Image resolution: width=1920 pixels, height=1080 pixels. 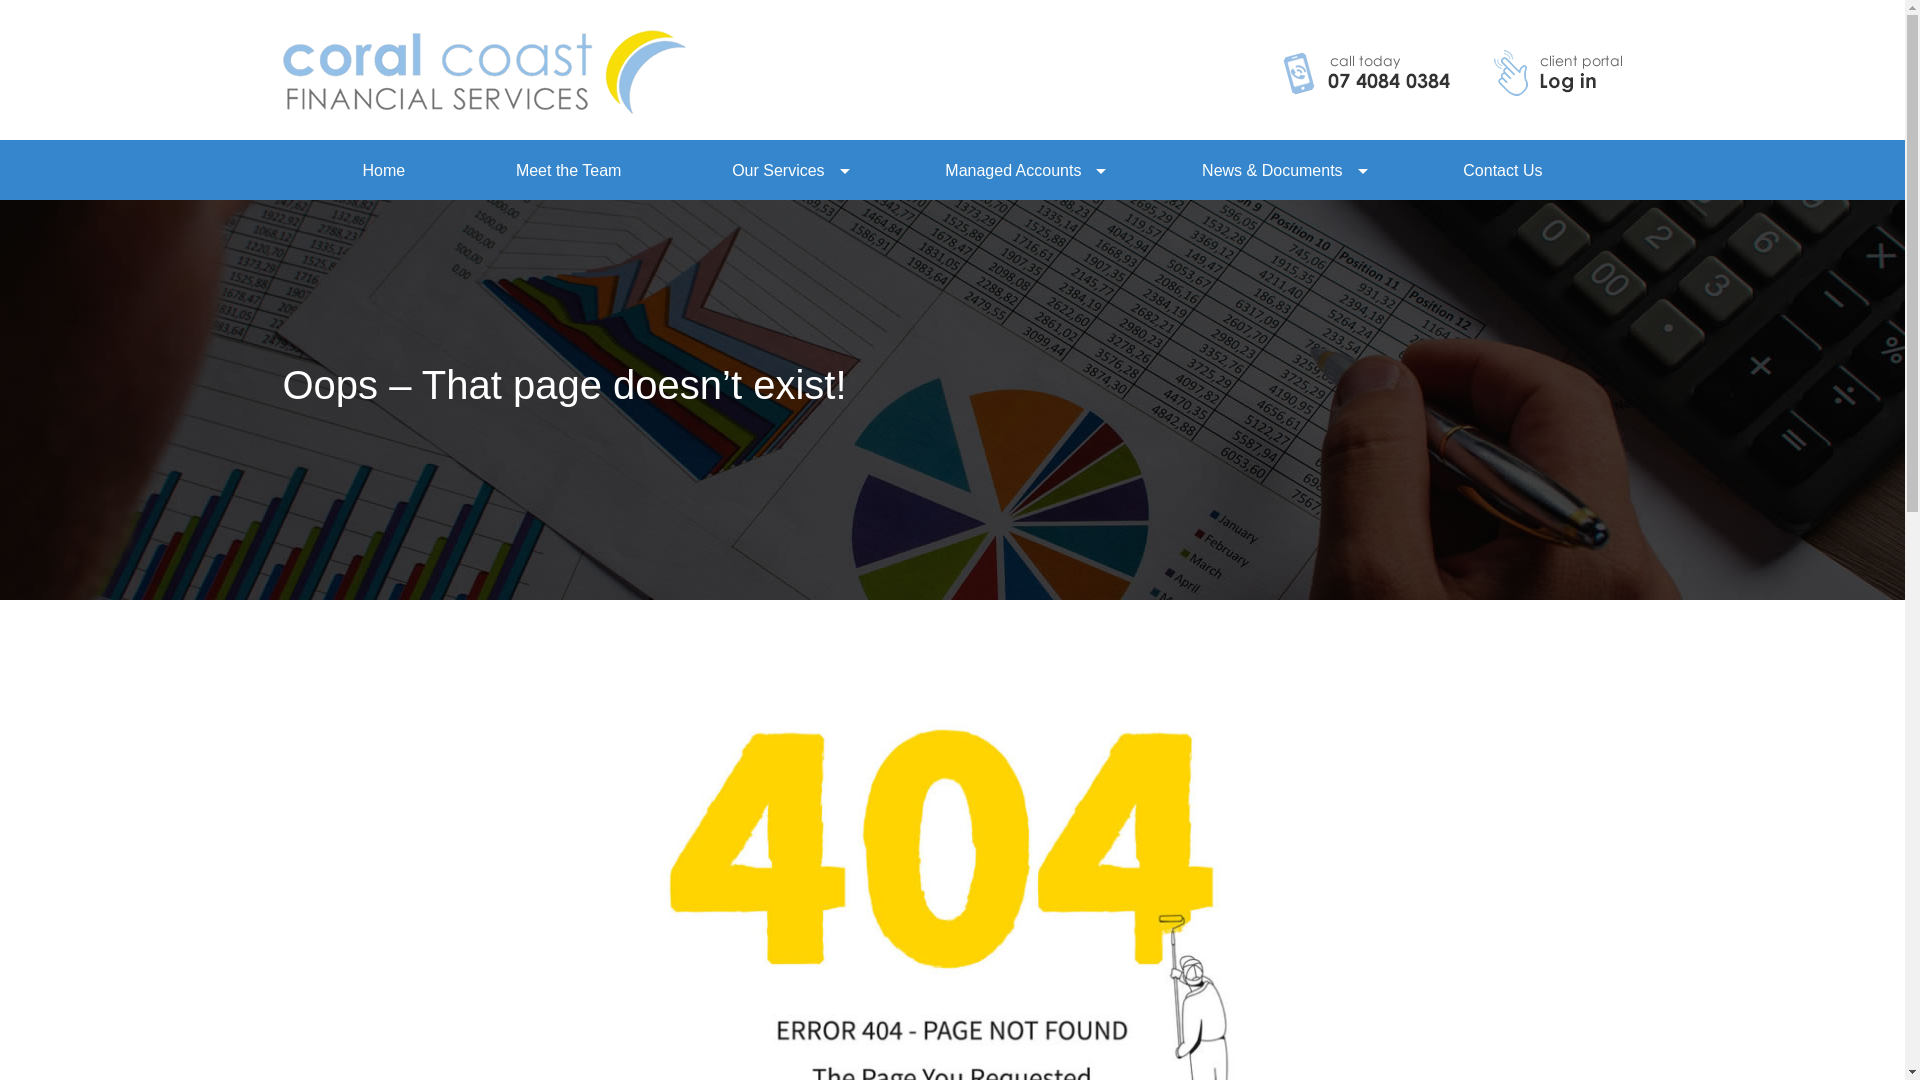 I want to click on Our Services, so click(x=778, y=170).